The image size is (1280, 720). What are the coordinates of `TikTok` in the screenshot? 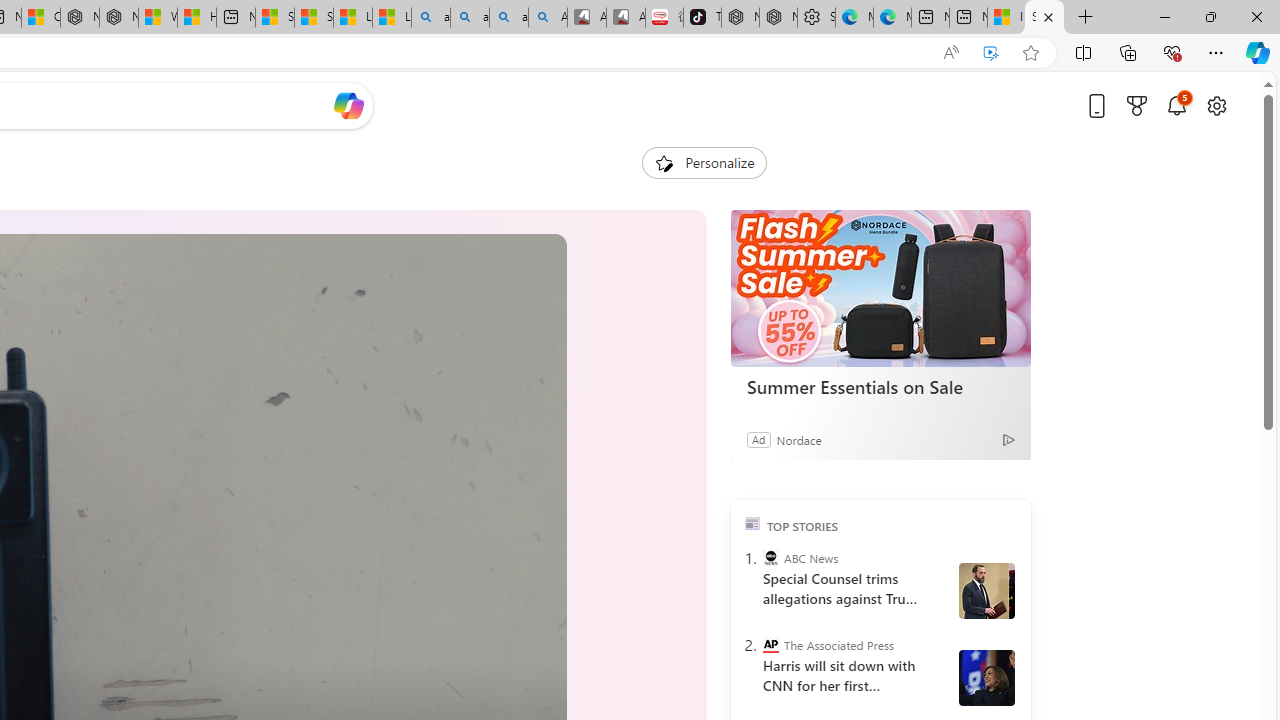 It's located at (702, 18).